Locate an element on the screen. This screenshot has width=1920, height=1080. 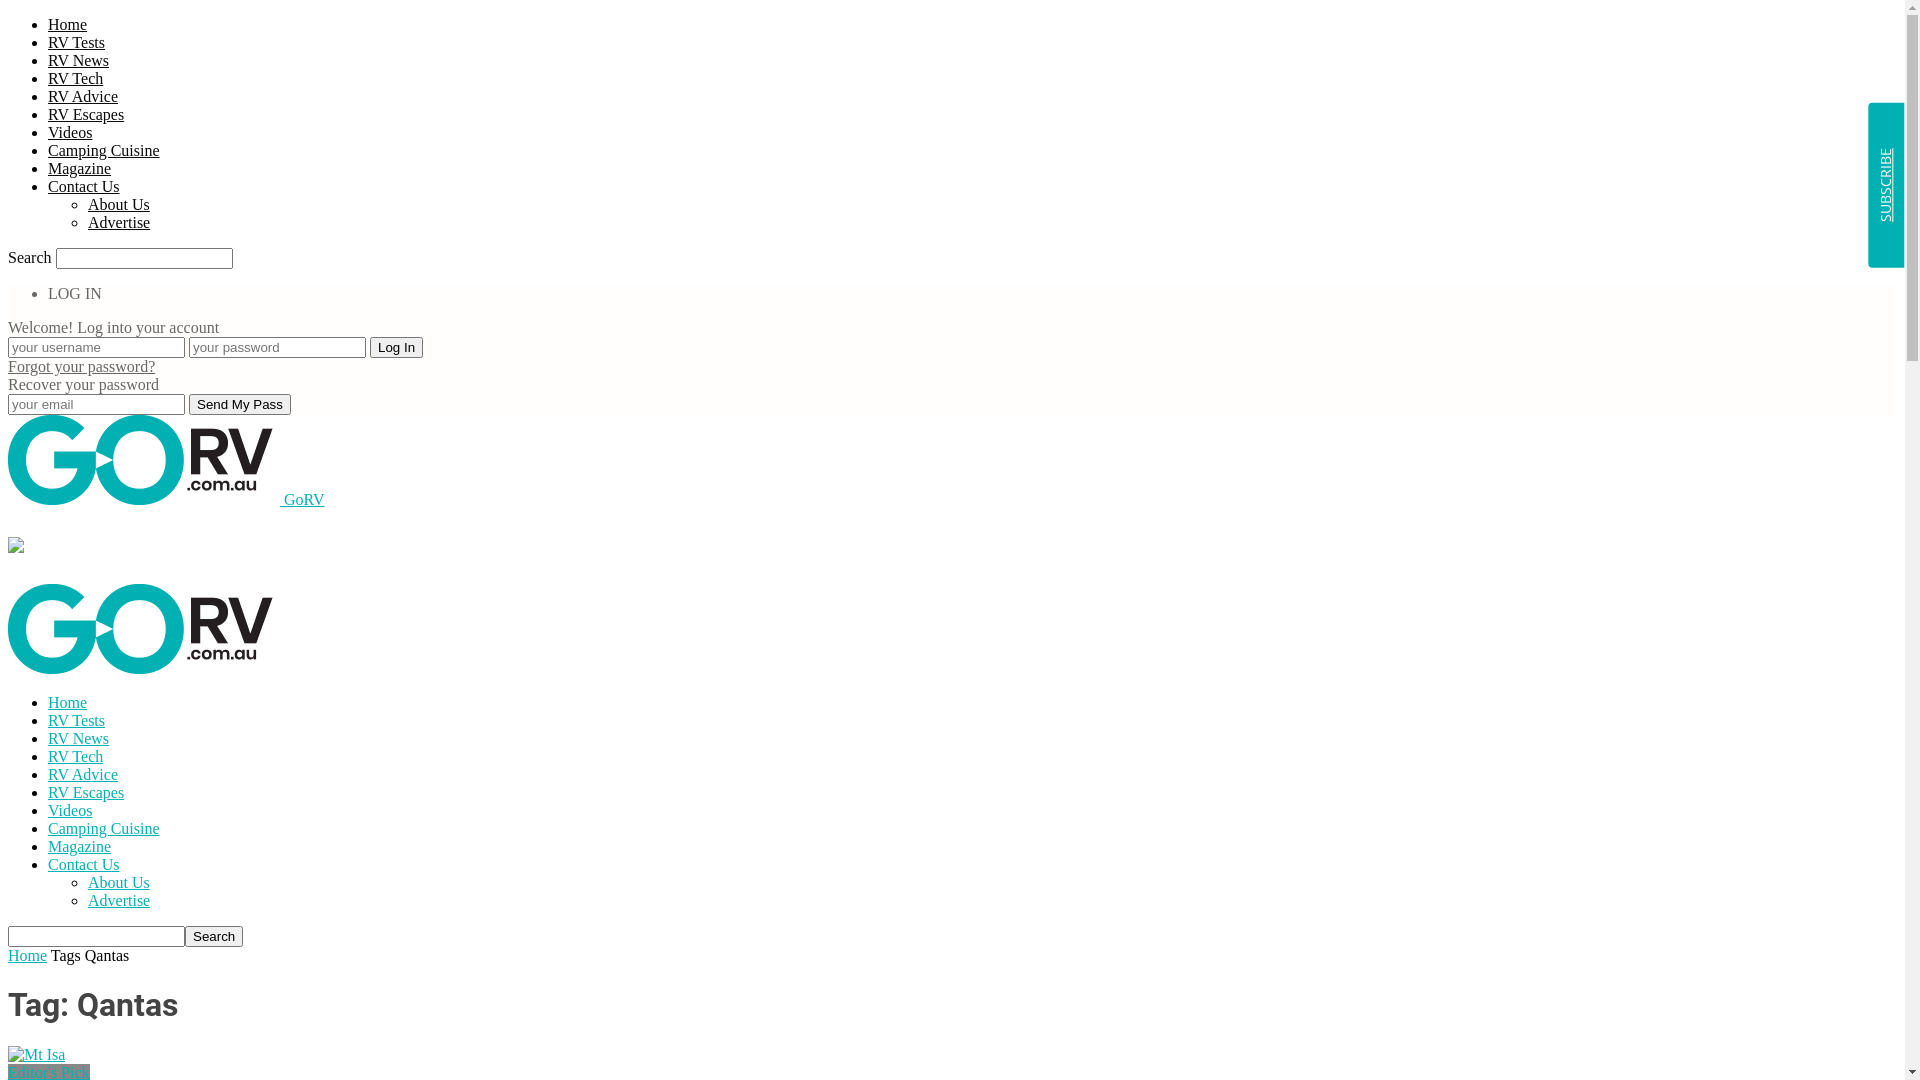
RV News is located at coordinates (78, 738).